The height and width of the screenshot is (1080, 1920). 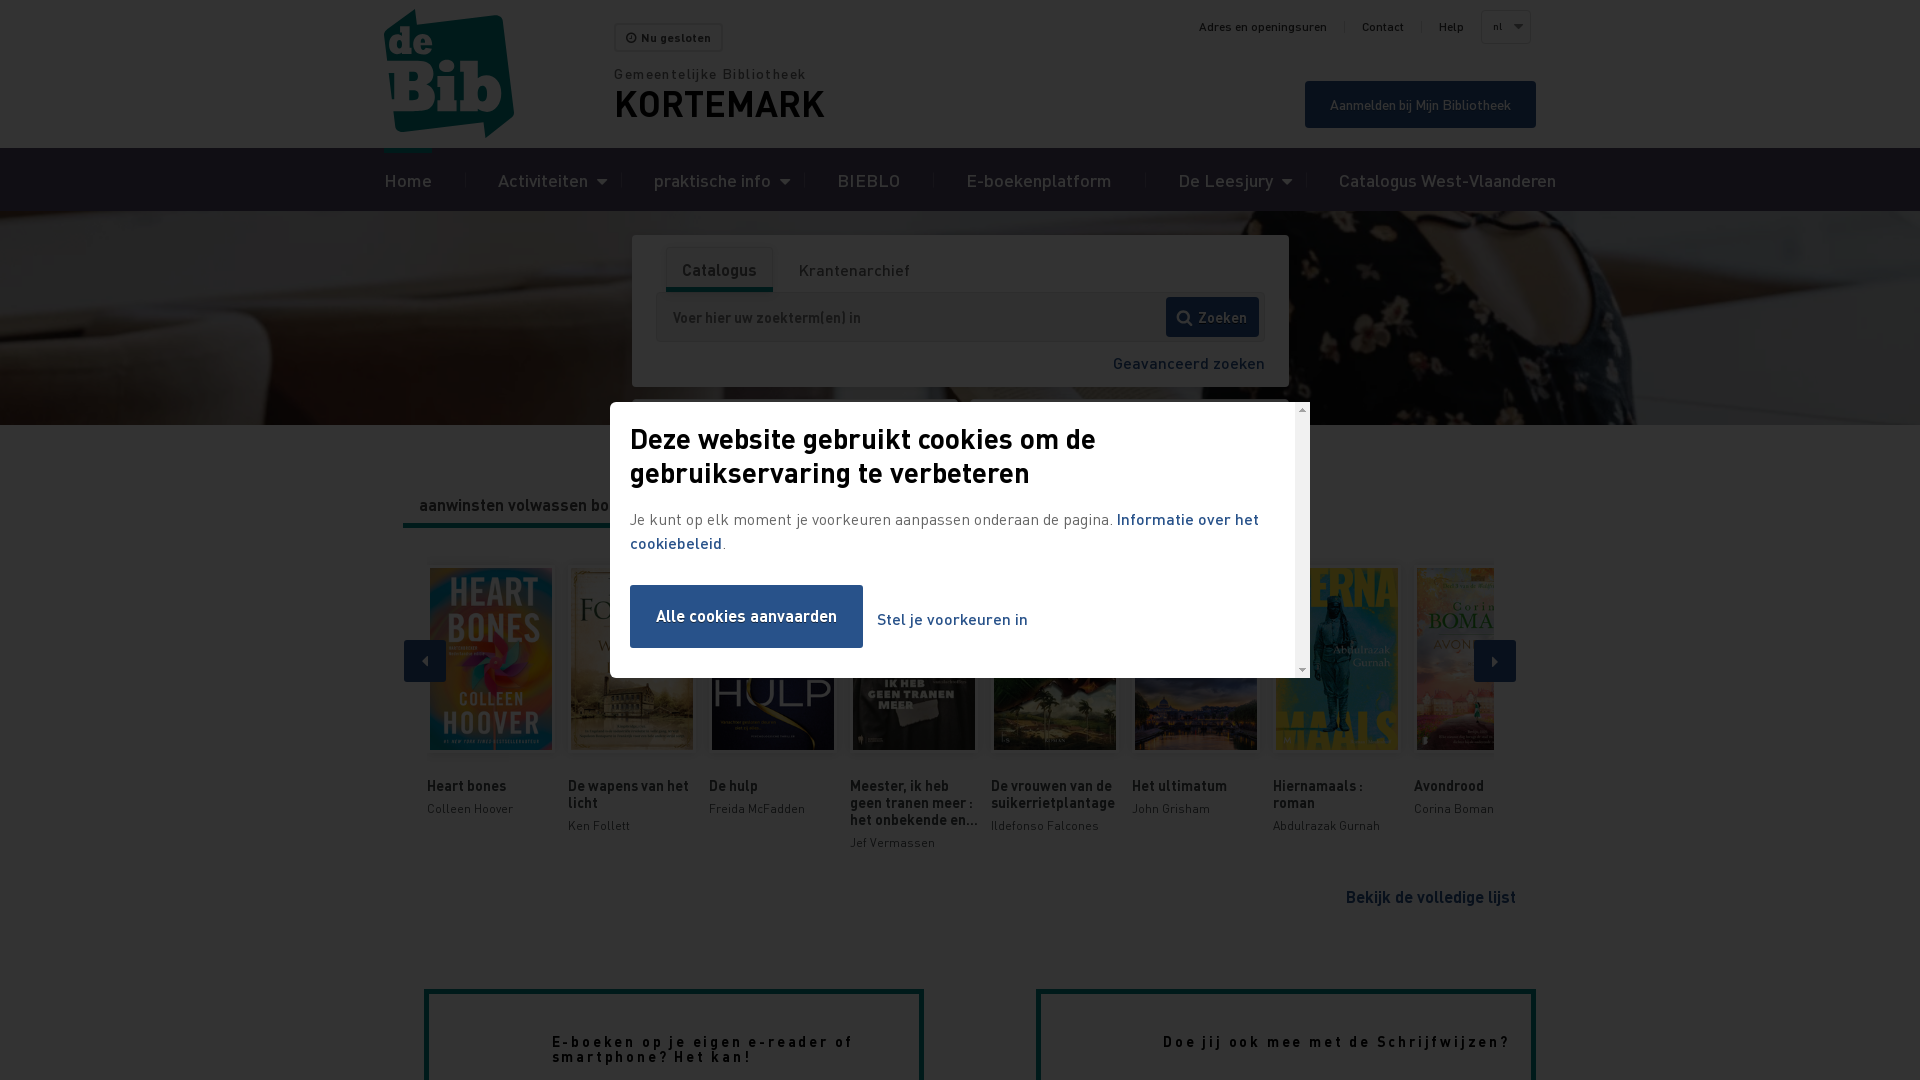 I want to click on nl, so click(x=1505, y=27).